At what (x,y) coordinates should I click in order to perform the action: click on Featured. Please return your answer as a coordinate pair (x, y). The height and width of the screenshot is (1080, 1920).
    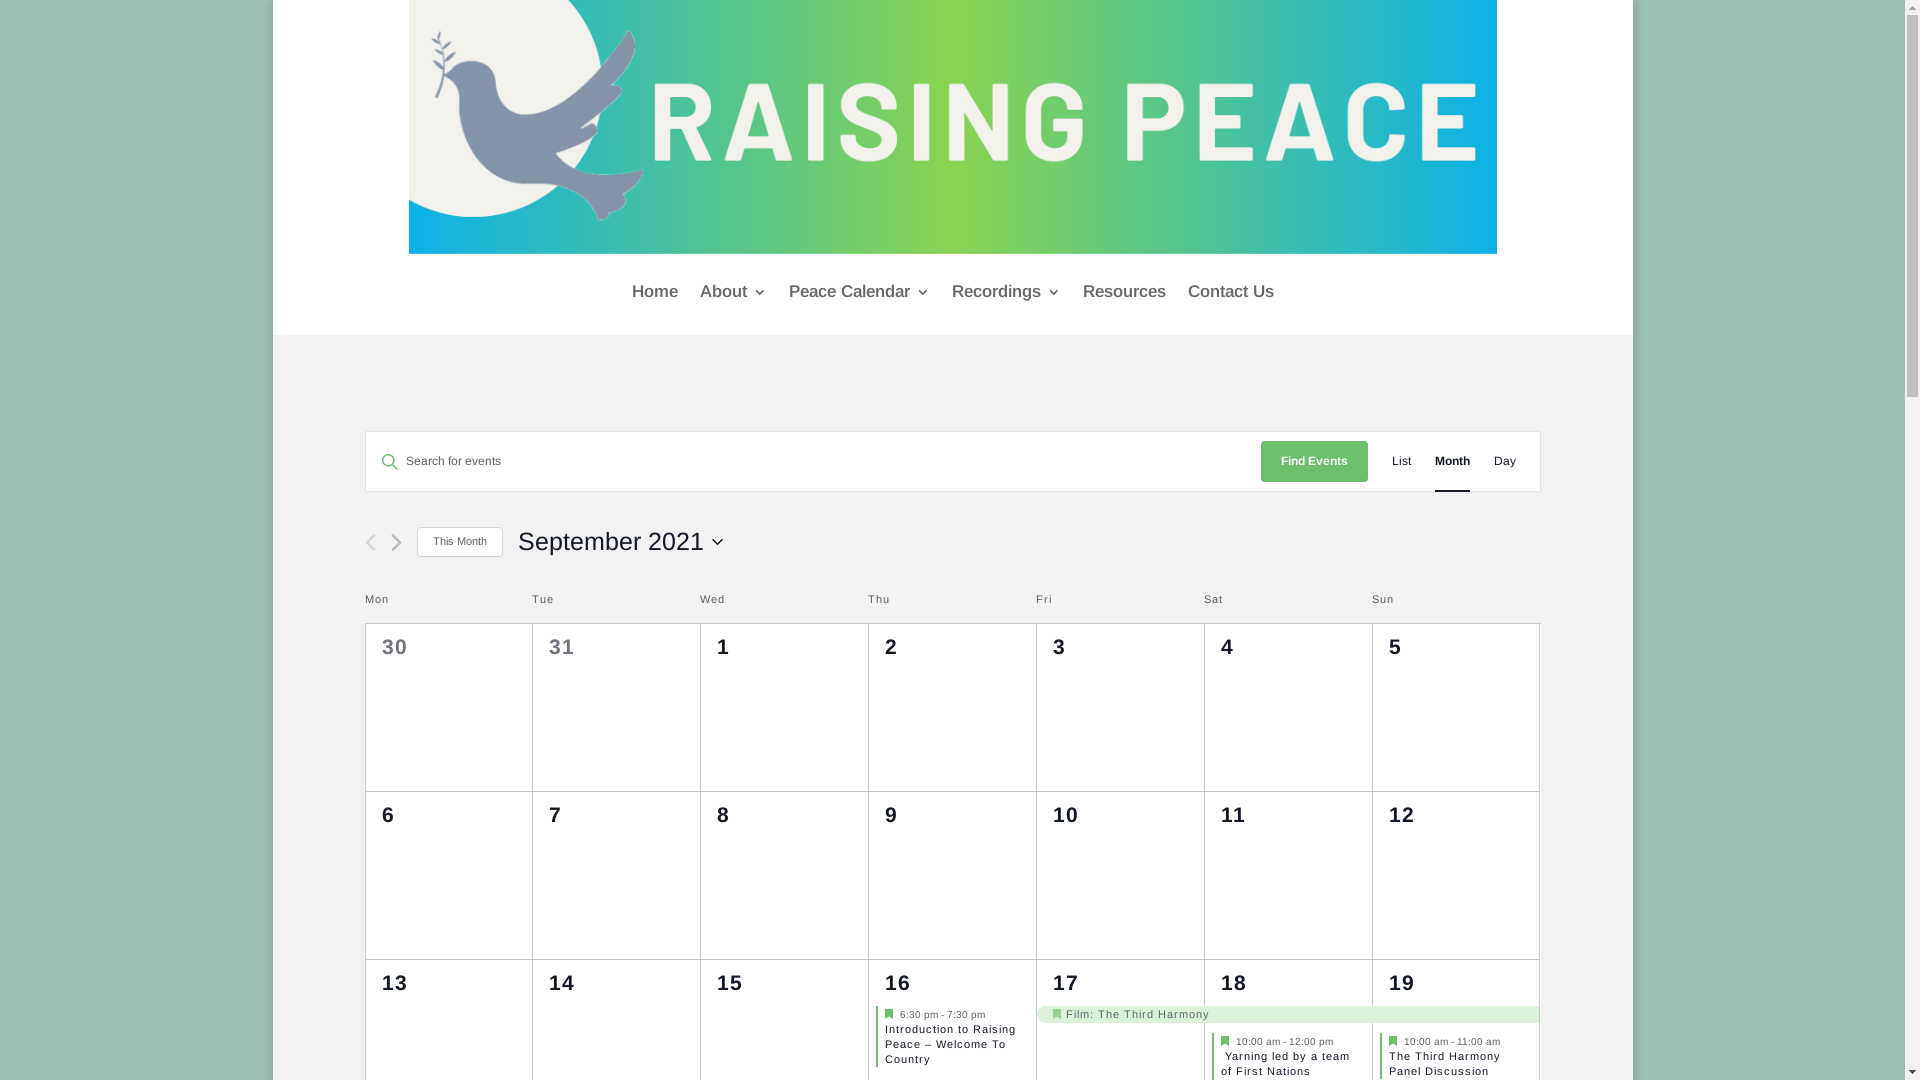
    Looking at the image, I should click on (1057, 1014).